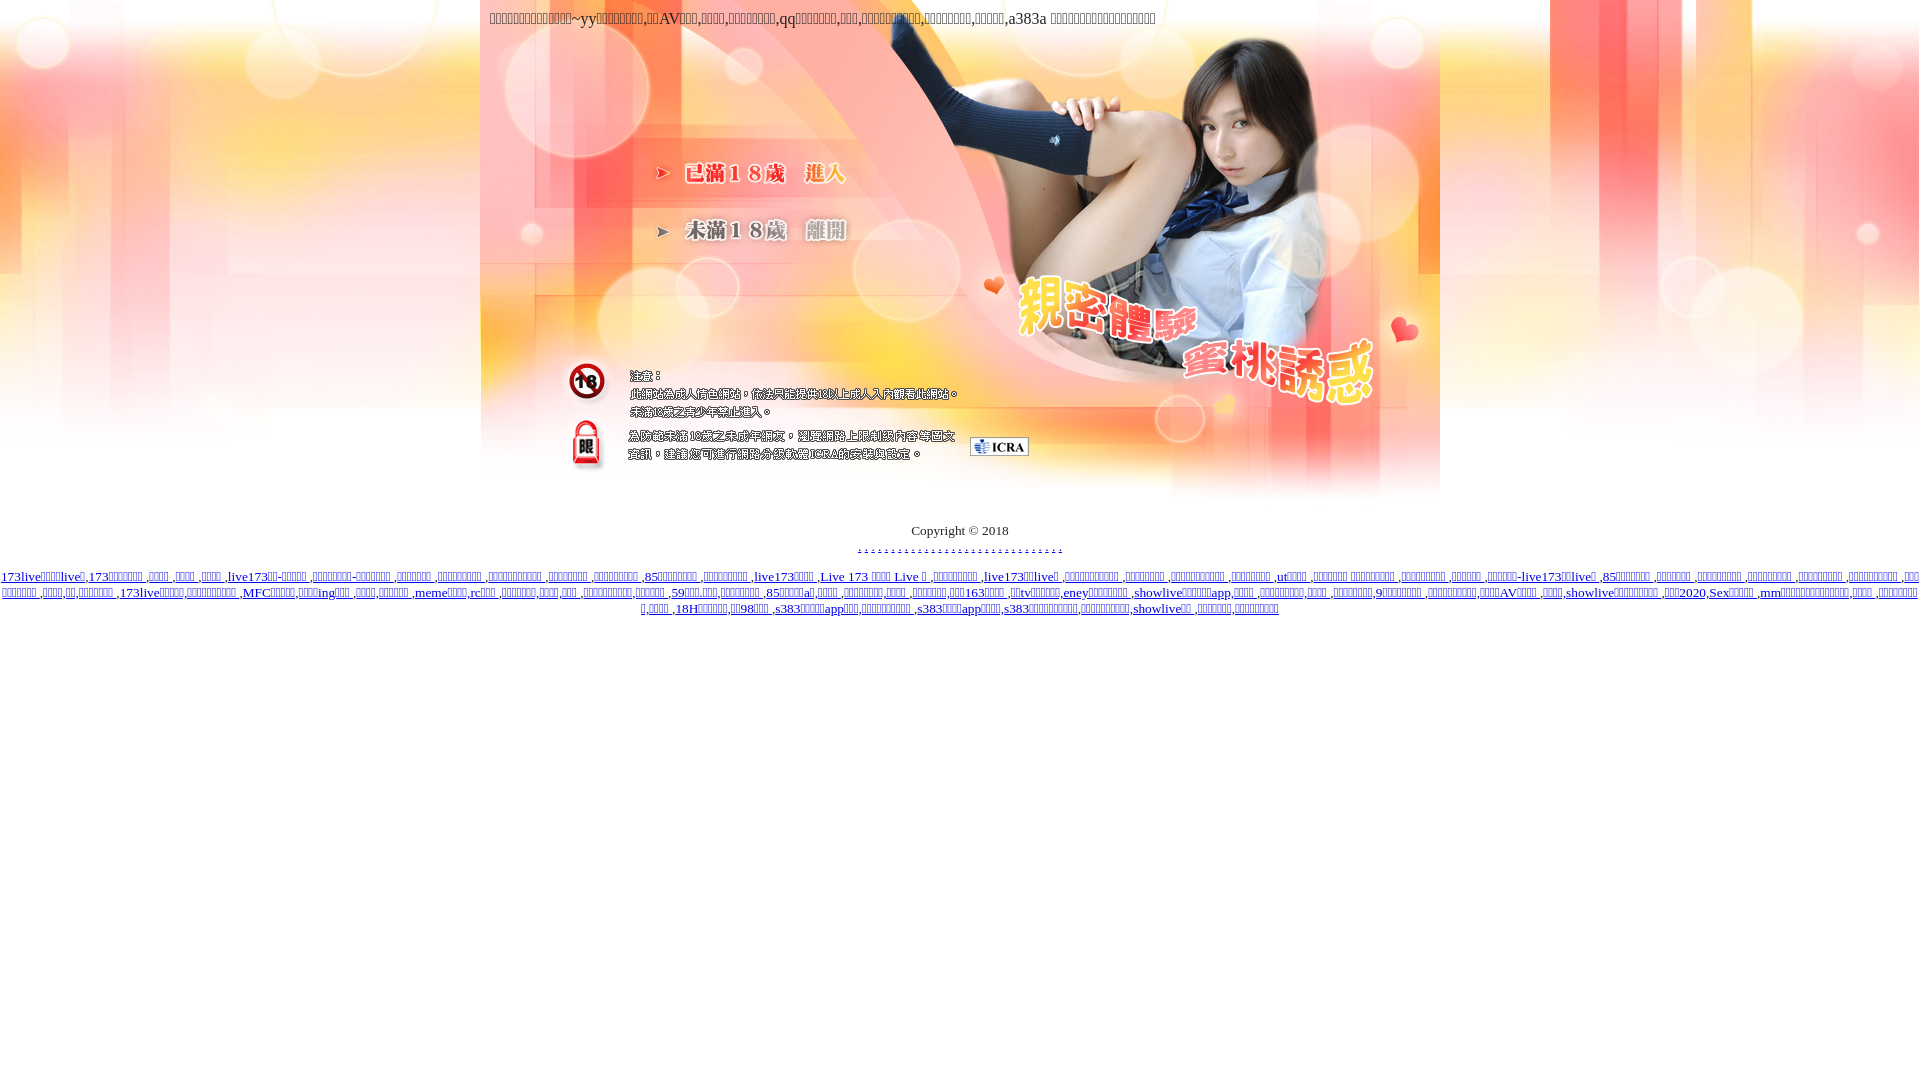  Describe the element at coordinates (1014, 546) in the screenshot. I see `.` at that location.